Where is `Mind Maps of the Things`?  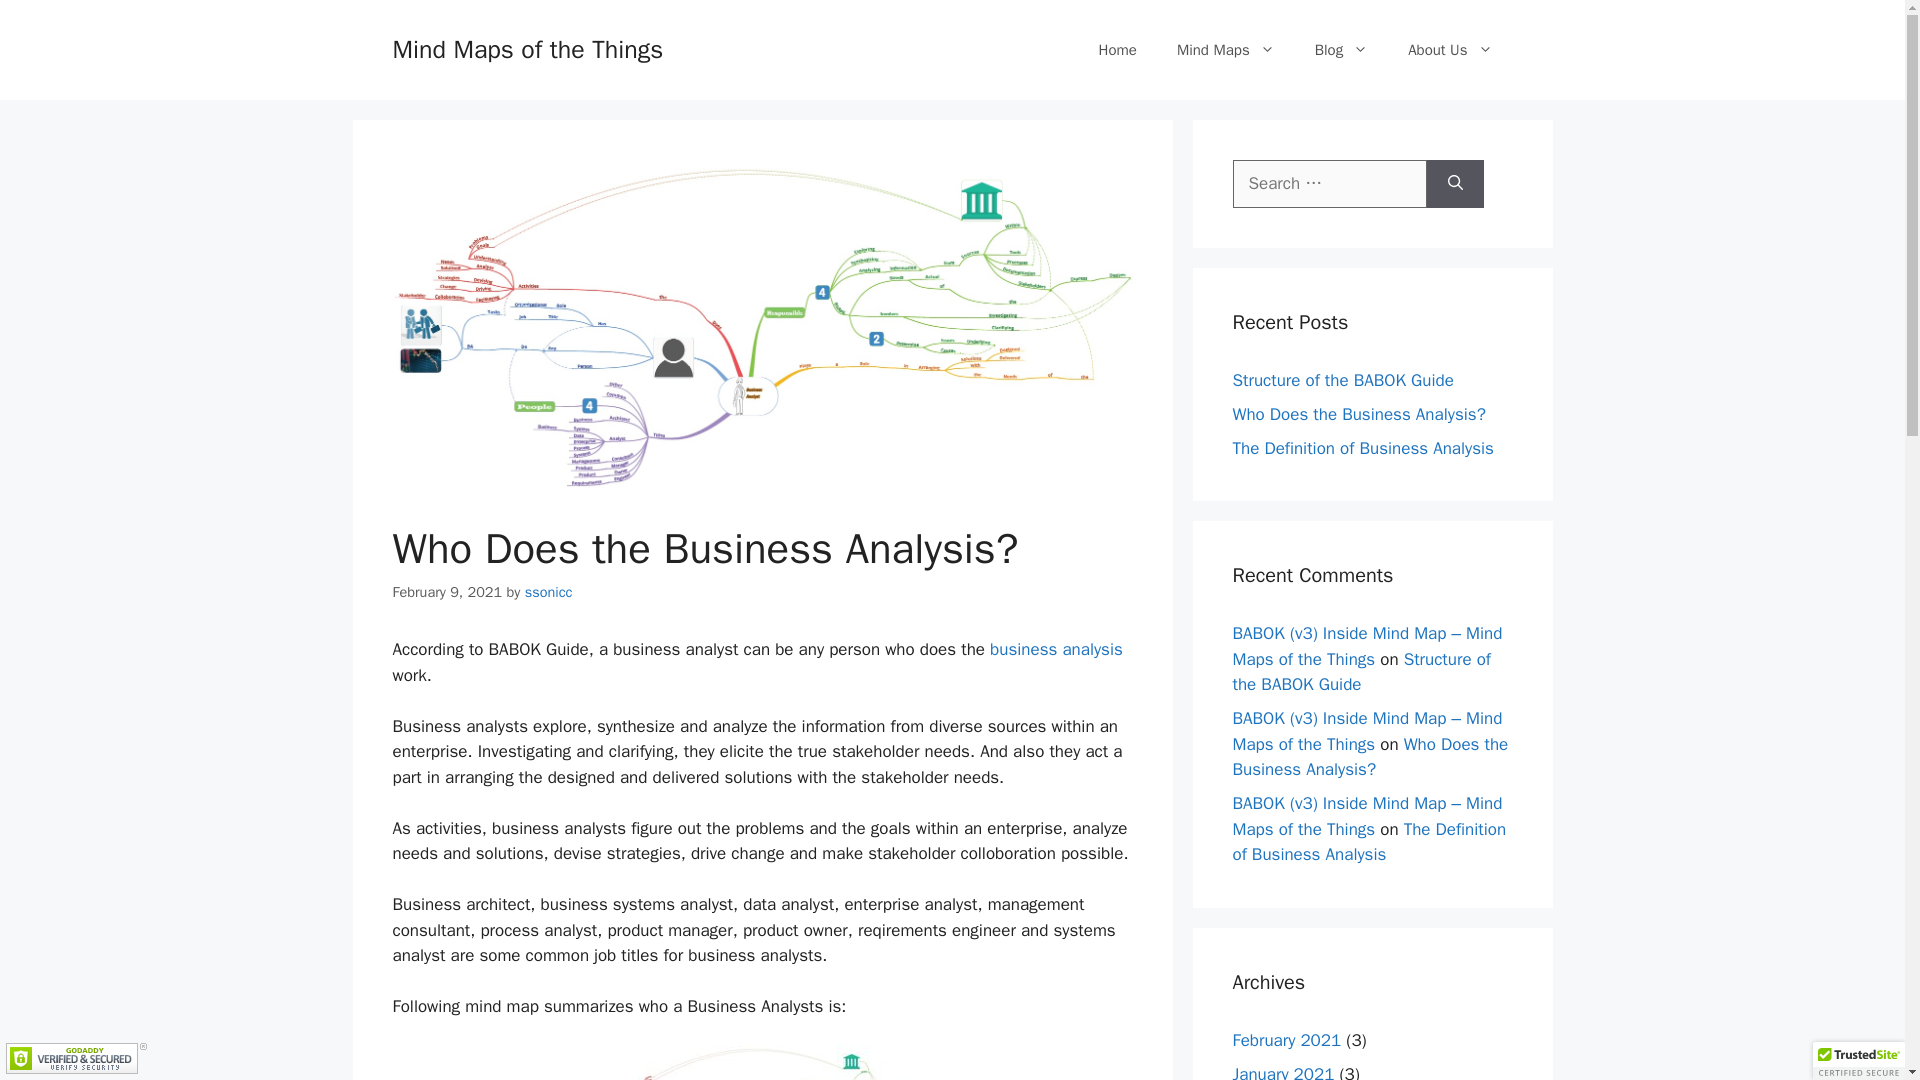
Mind Maps of the Things is located at coordinates (526, 48).